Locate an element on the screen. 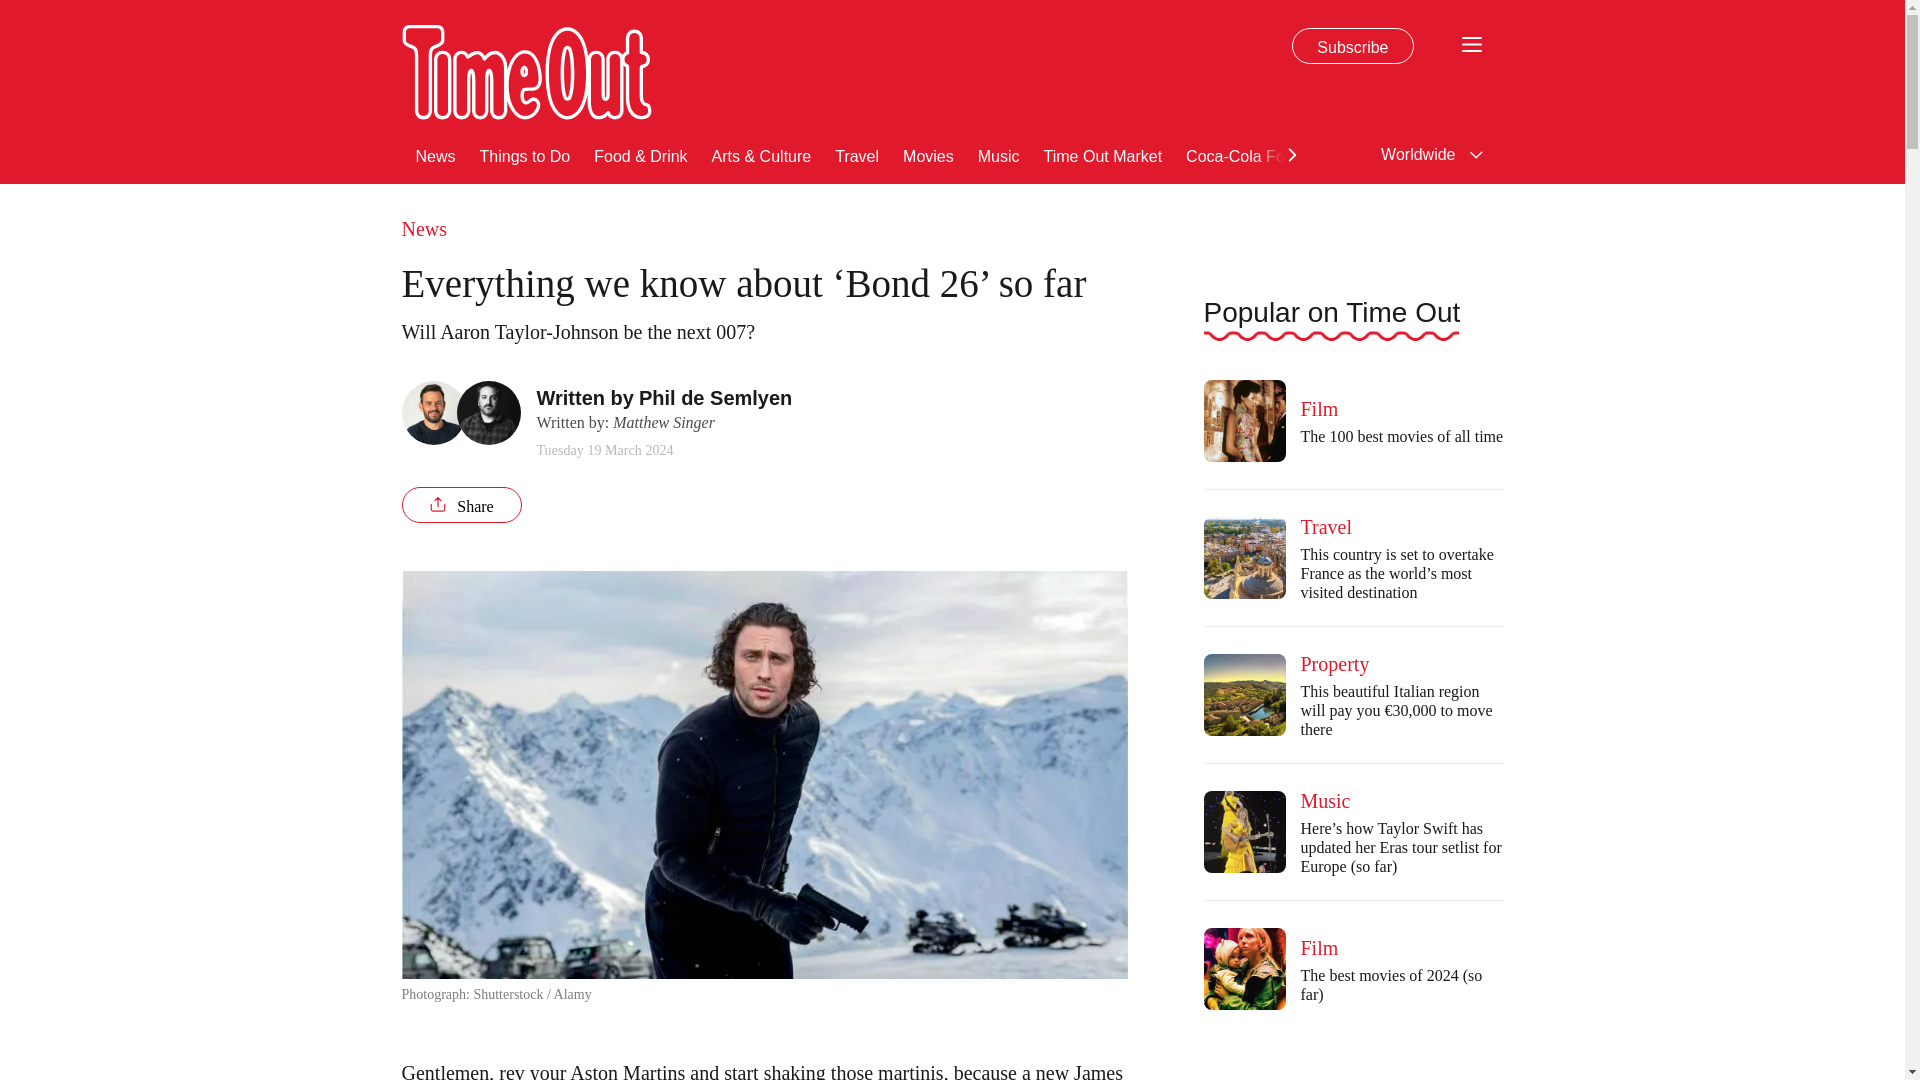  Go to the content is located at coordinates (14, 10).